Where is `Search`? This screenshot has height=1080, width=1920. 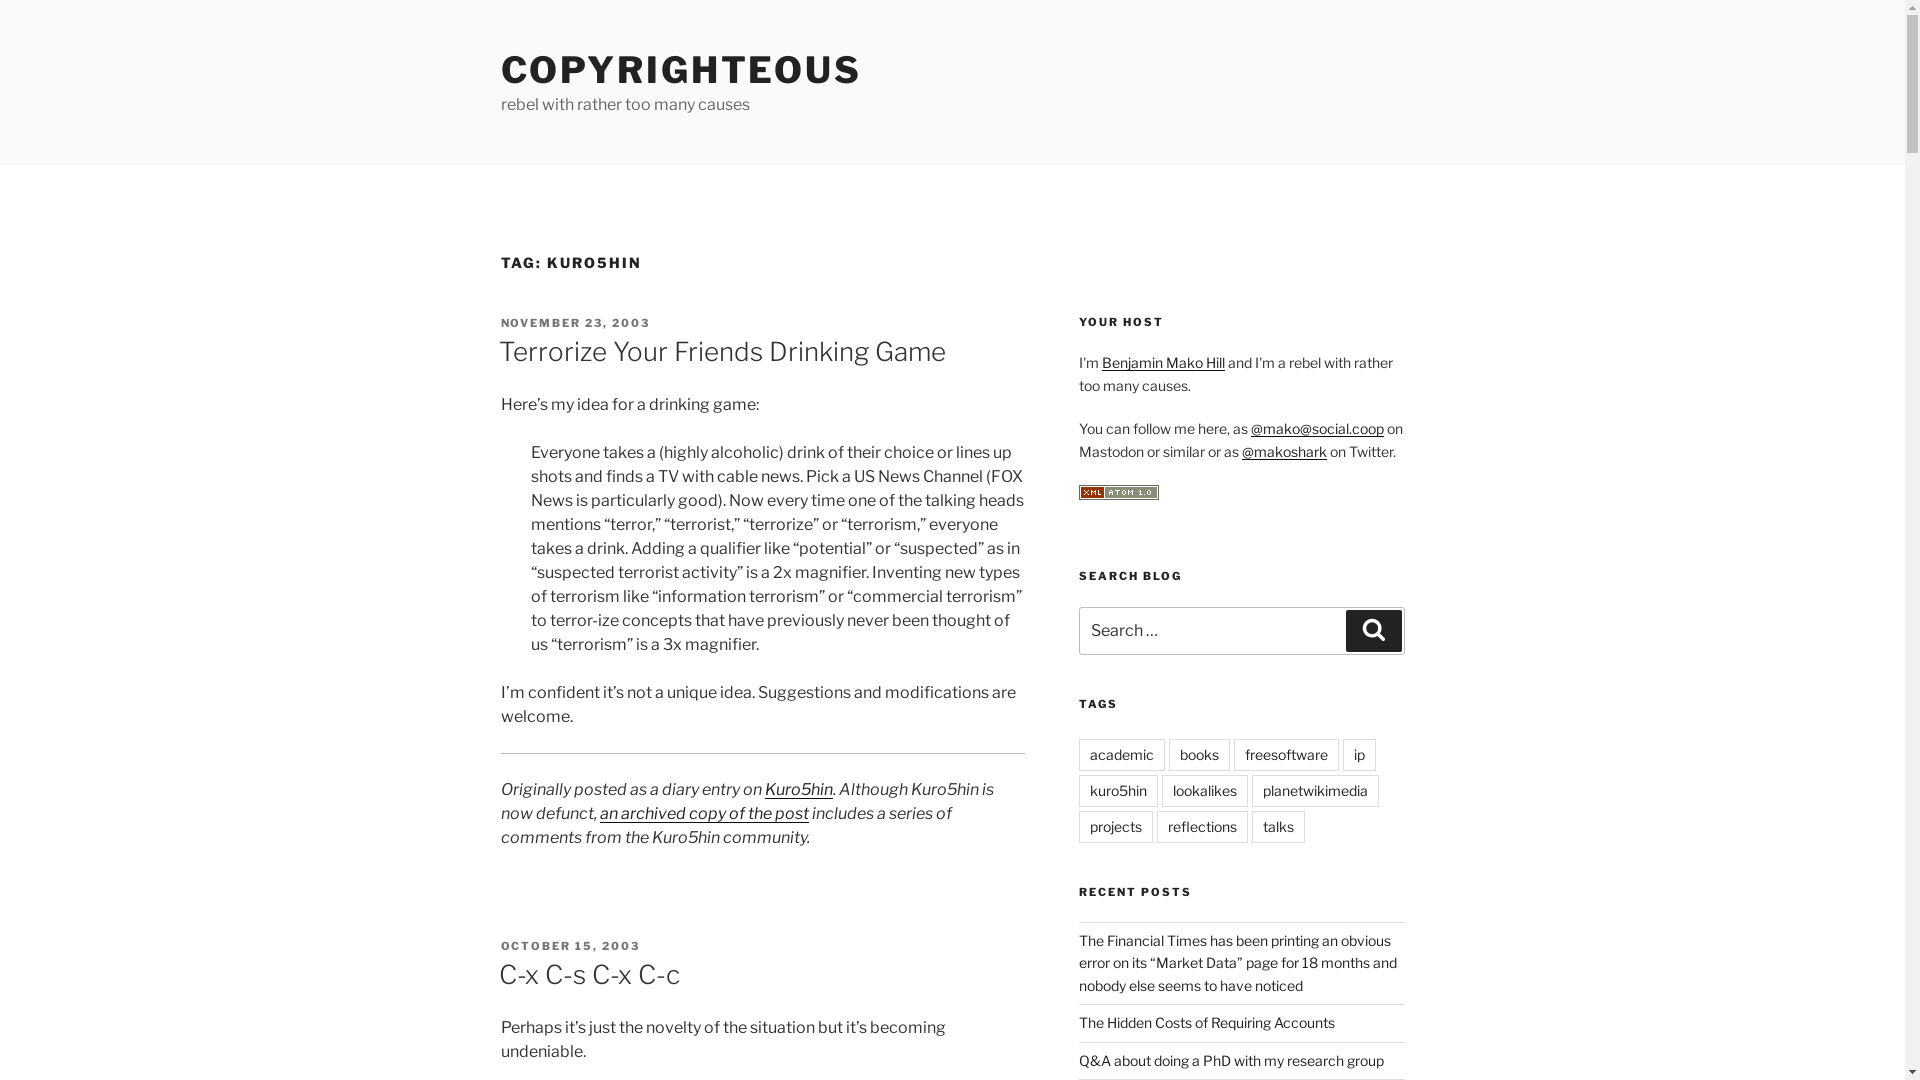
Search is located at coordinates (1374, 631).